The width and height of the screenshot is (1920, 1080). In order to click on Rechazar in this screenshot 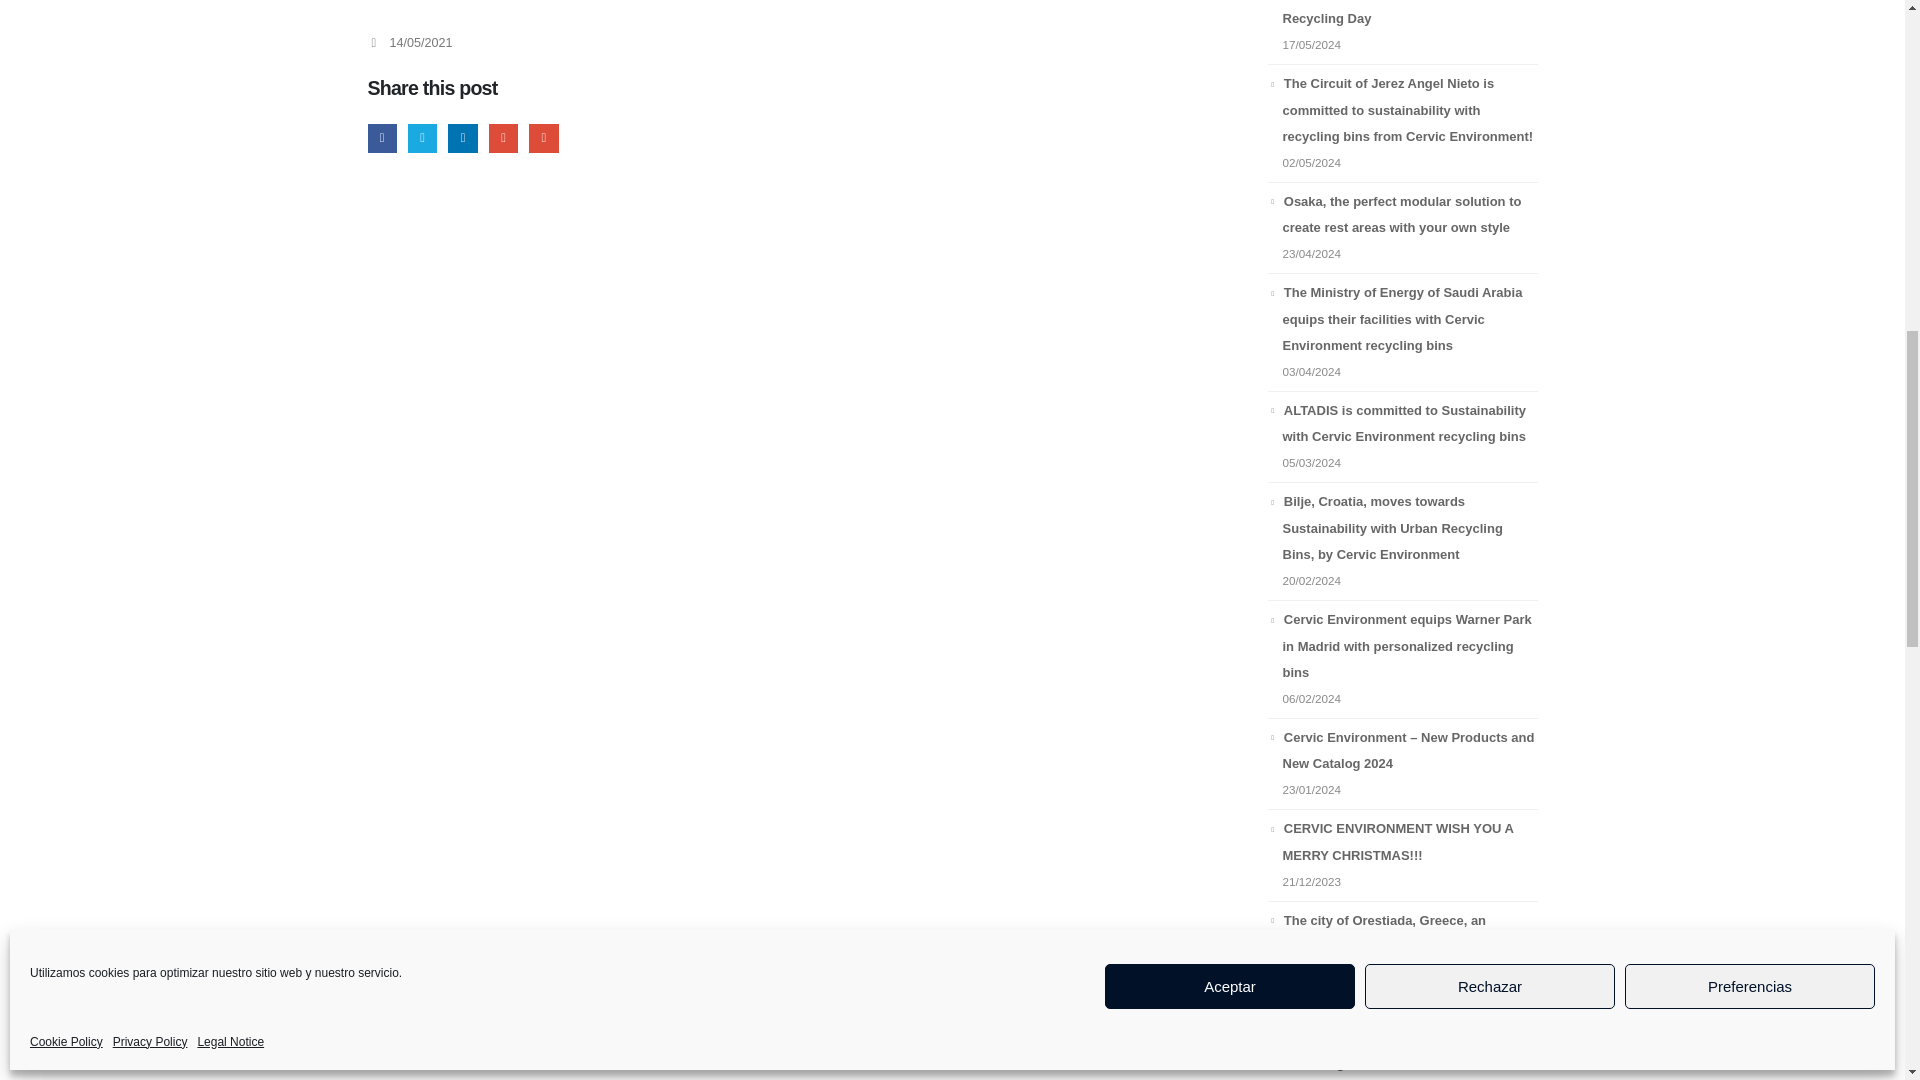, I will do `click(1490, 446)`.